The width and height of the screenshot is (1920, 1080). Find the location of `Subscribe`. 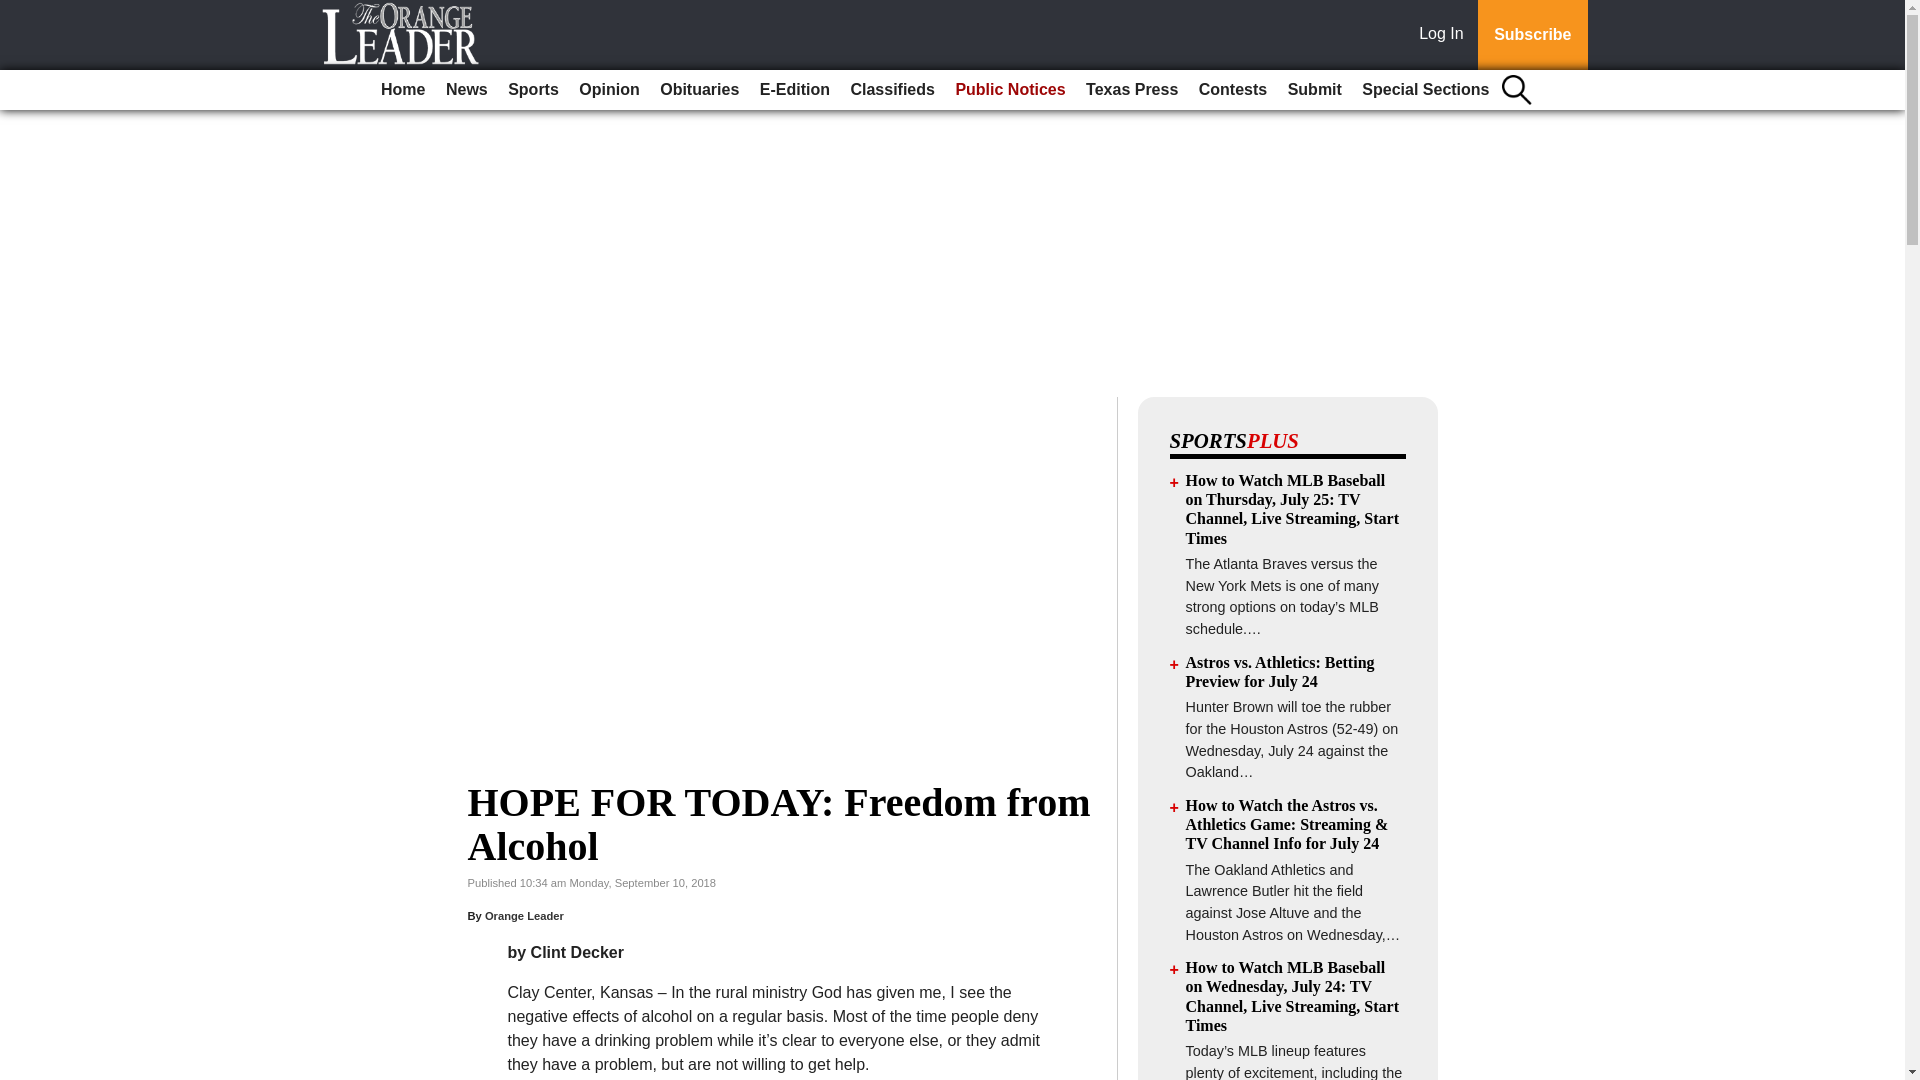

Subscribe is located at coordinates (1532, 35).